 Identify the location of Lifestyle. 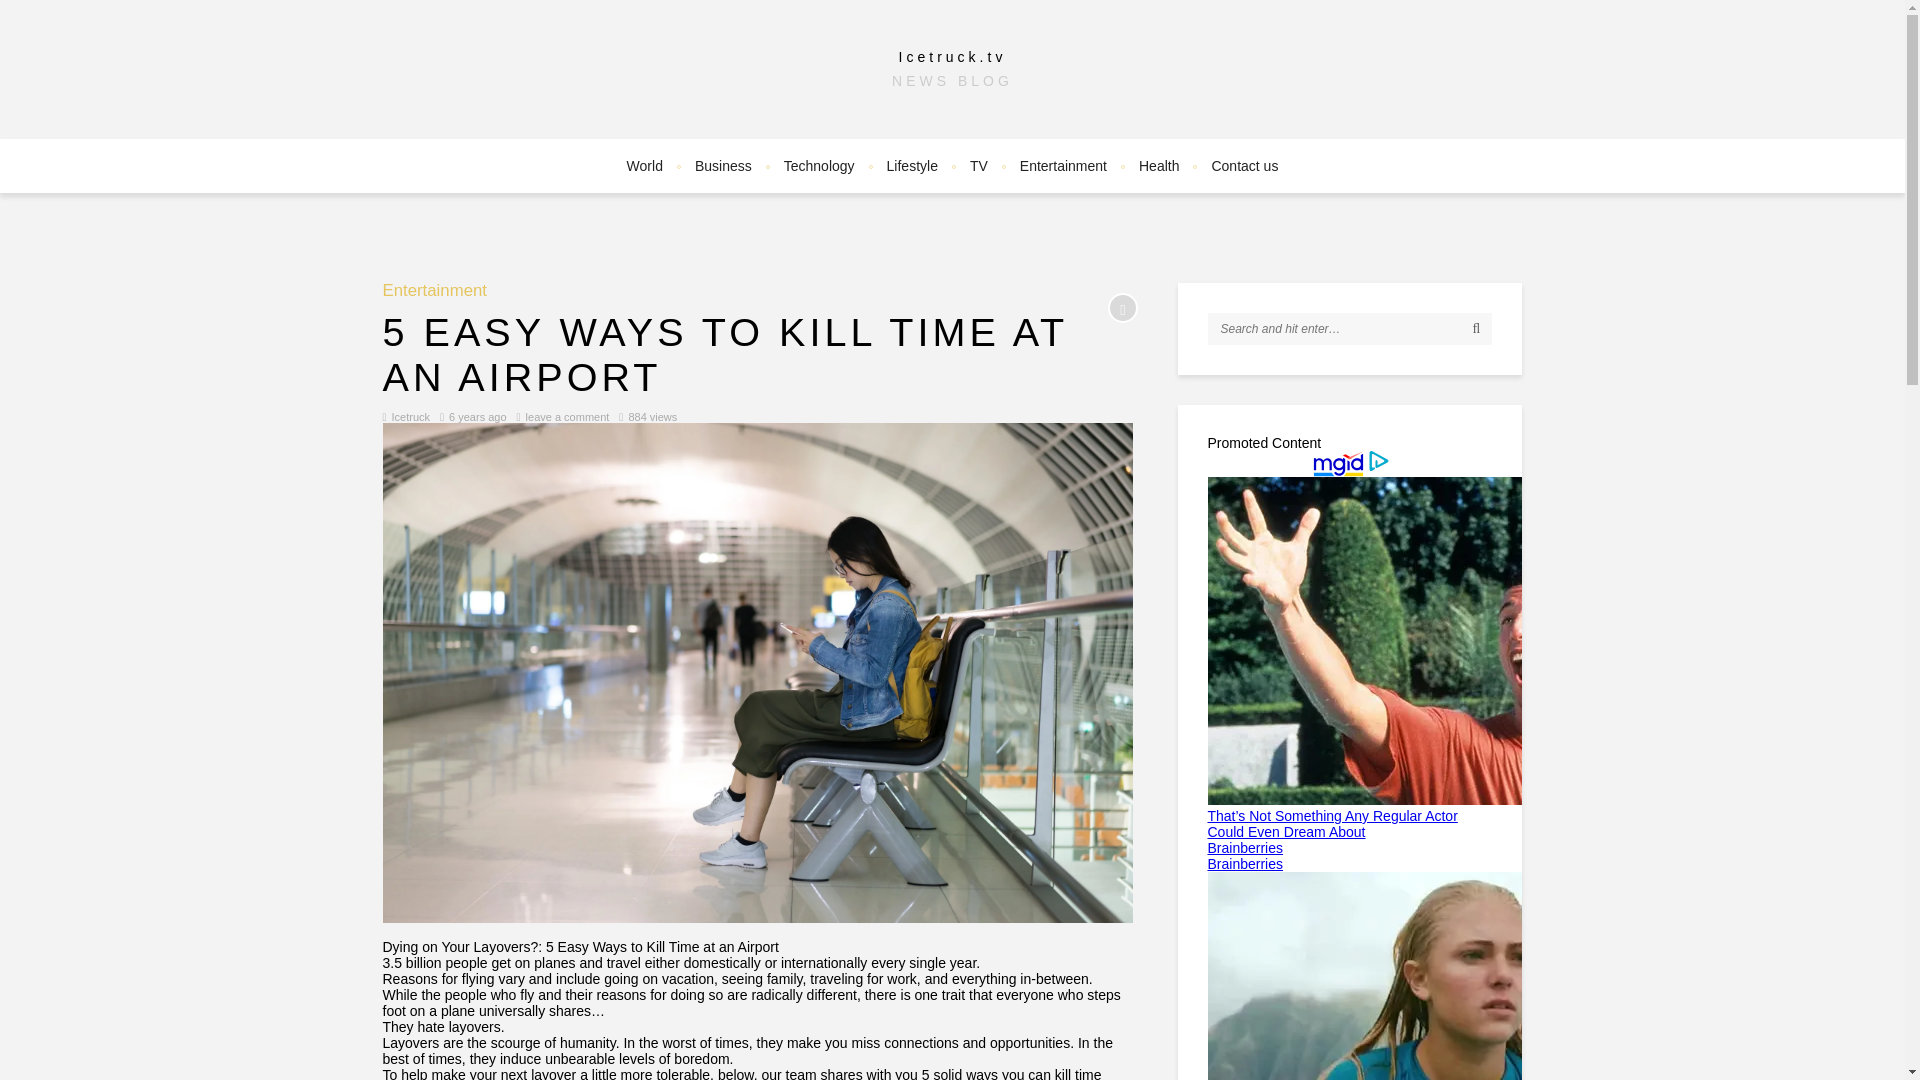
(912, 166).